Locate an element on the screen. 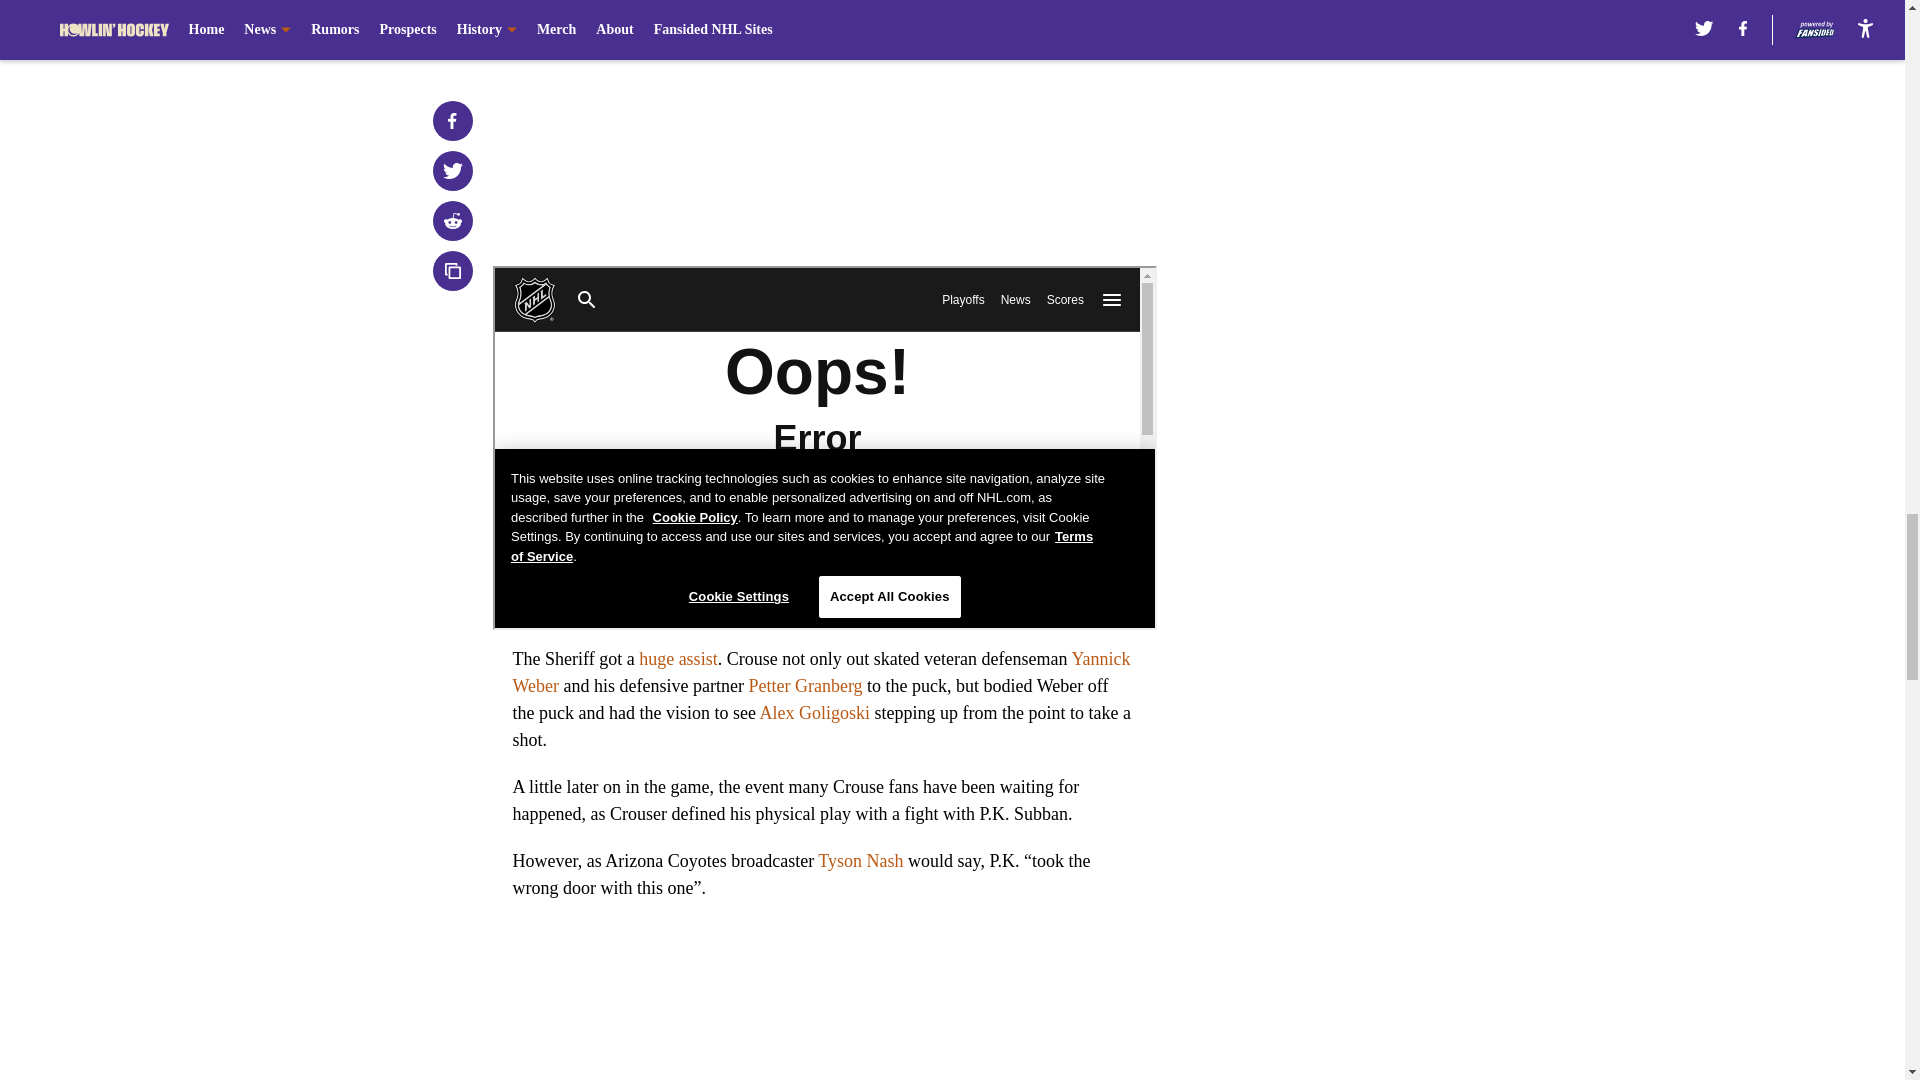 The image size is (1920, 1080). Alex Goligoski is located at coordinates (814, 712).